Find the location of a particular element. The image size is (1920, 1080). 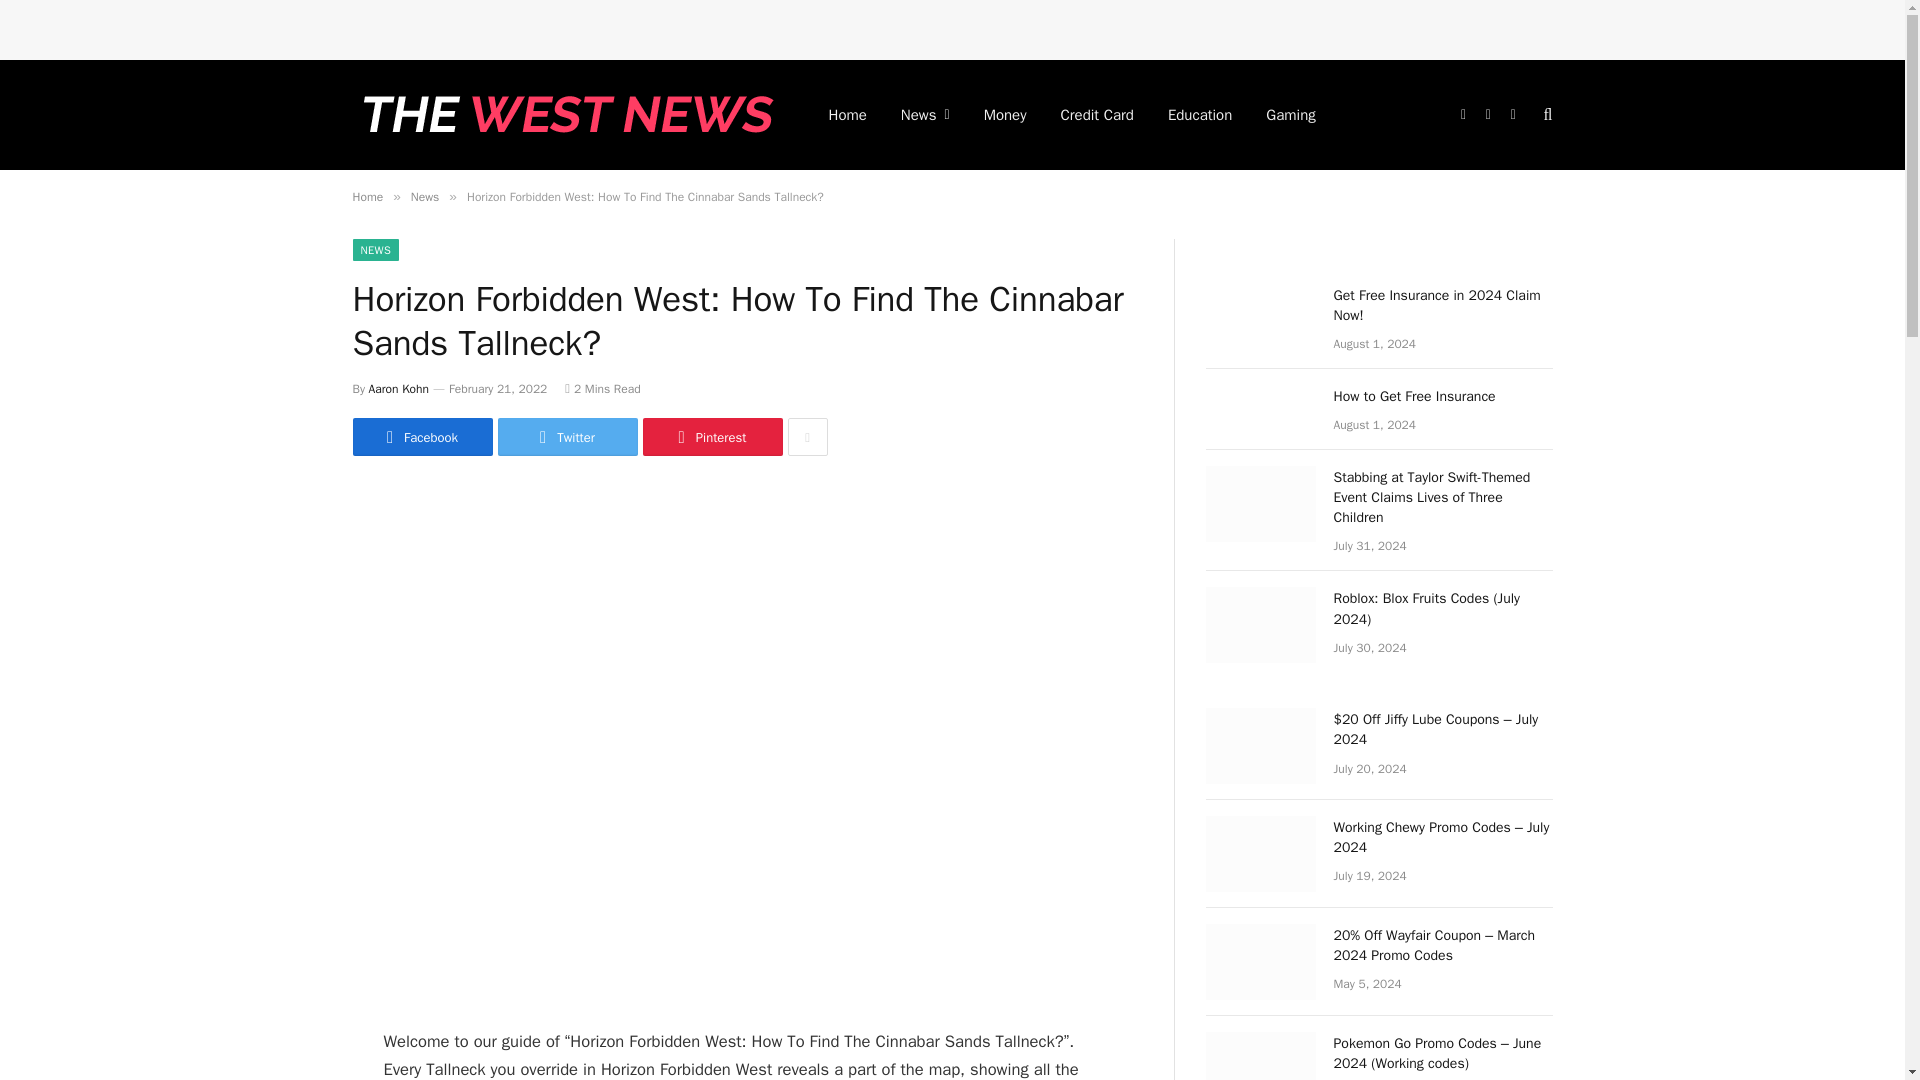

Share on Pinterest is located at coordinates (711, 436).